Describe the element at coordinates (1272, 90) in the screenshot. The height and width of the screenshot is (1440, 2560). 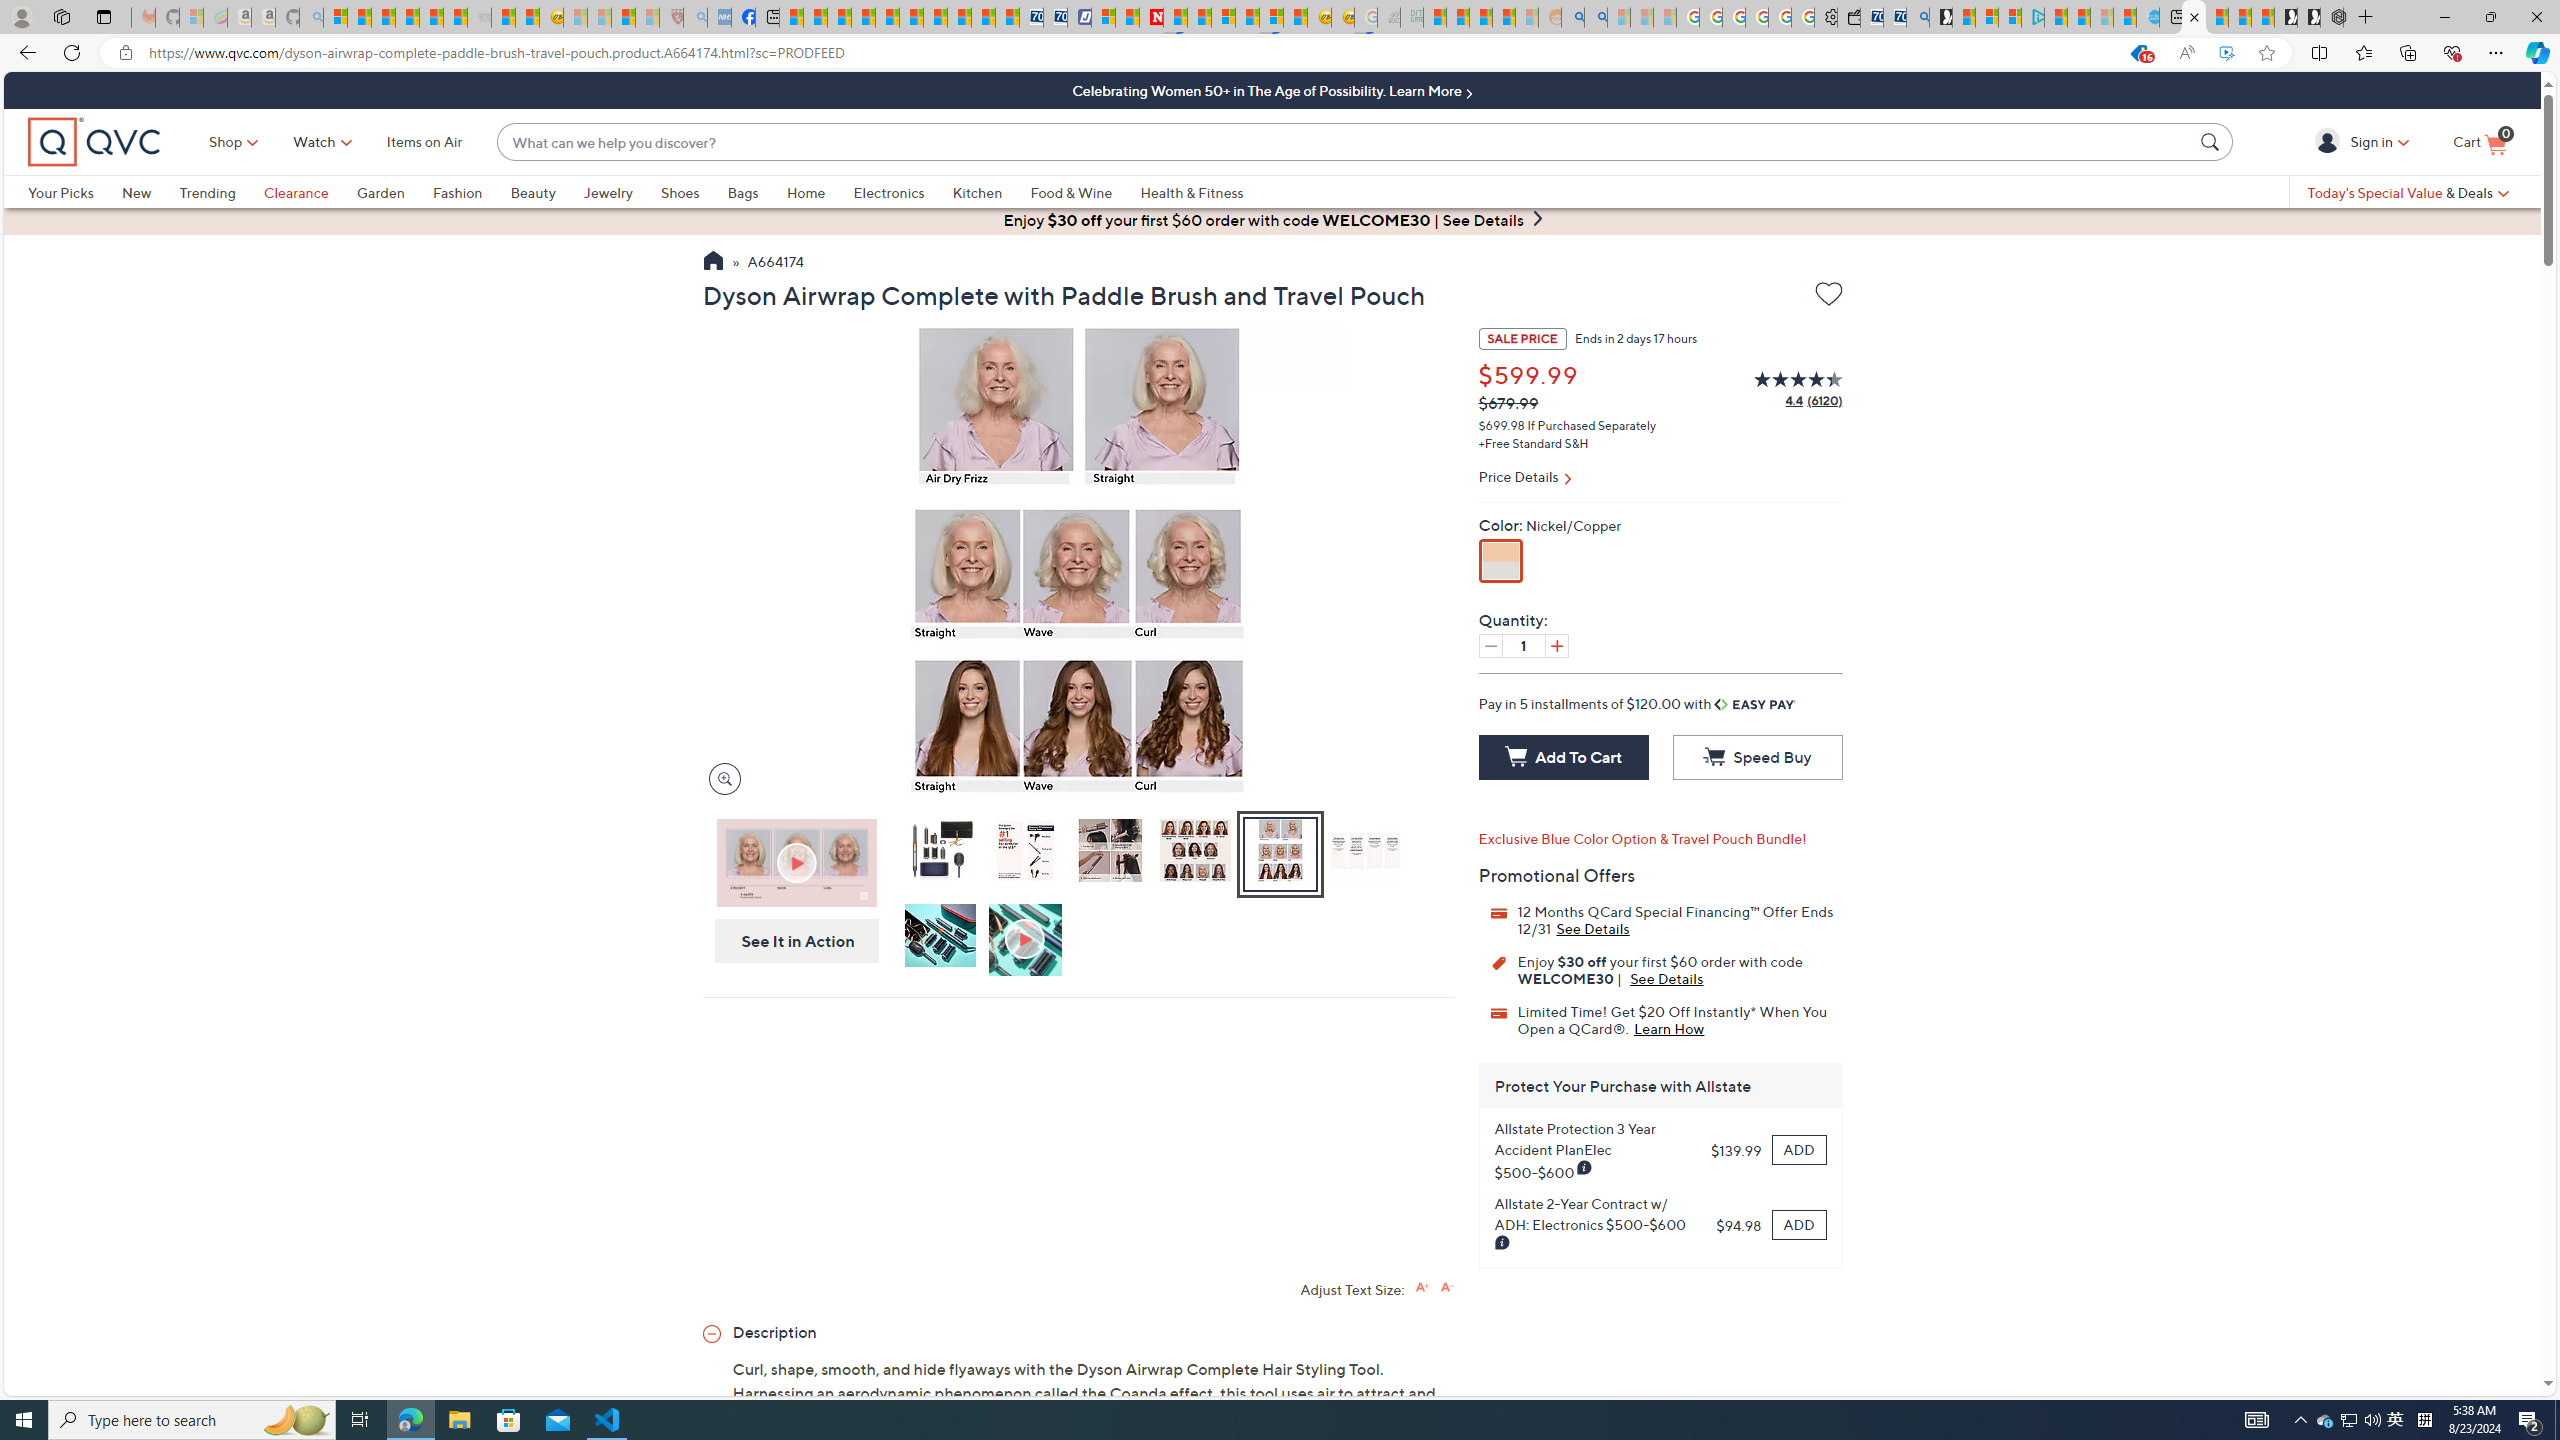
I see `Celebrating Women 50+ in The Age of Possibility. Learn More` at that location.